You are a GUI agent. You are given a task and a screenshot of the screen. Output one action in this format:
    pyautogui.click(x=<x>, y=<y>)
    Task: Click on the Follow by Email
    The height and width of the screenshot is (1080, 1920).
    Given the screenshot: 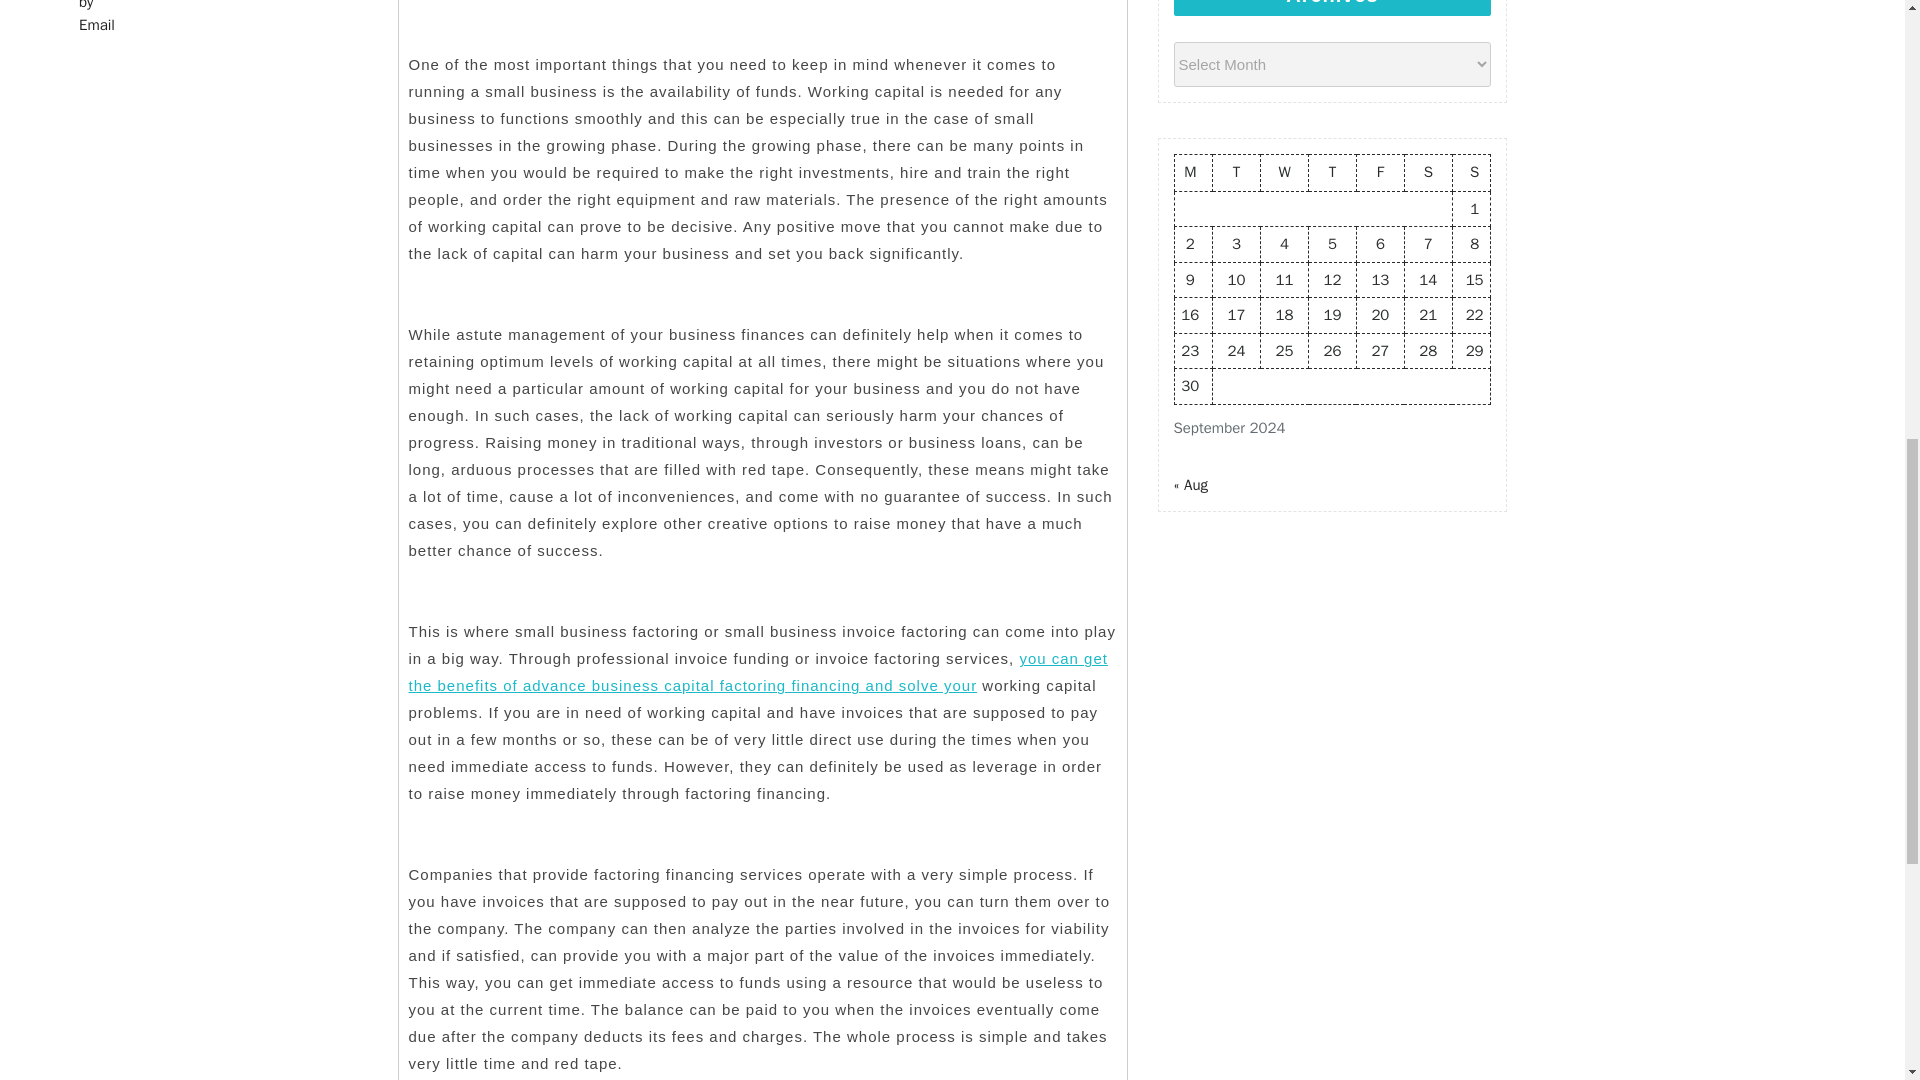 What is the action you would take?
    pyautogui.click(x=98, y=18)
    